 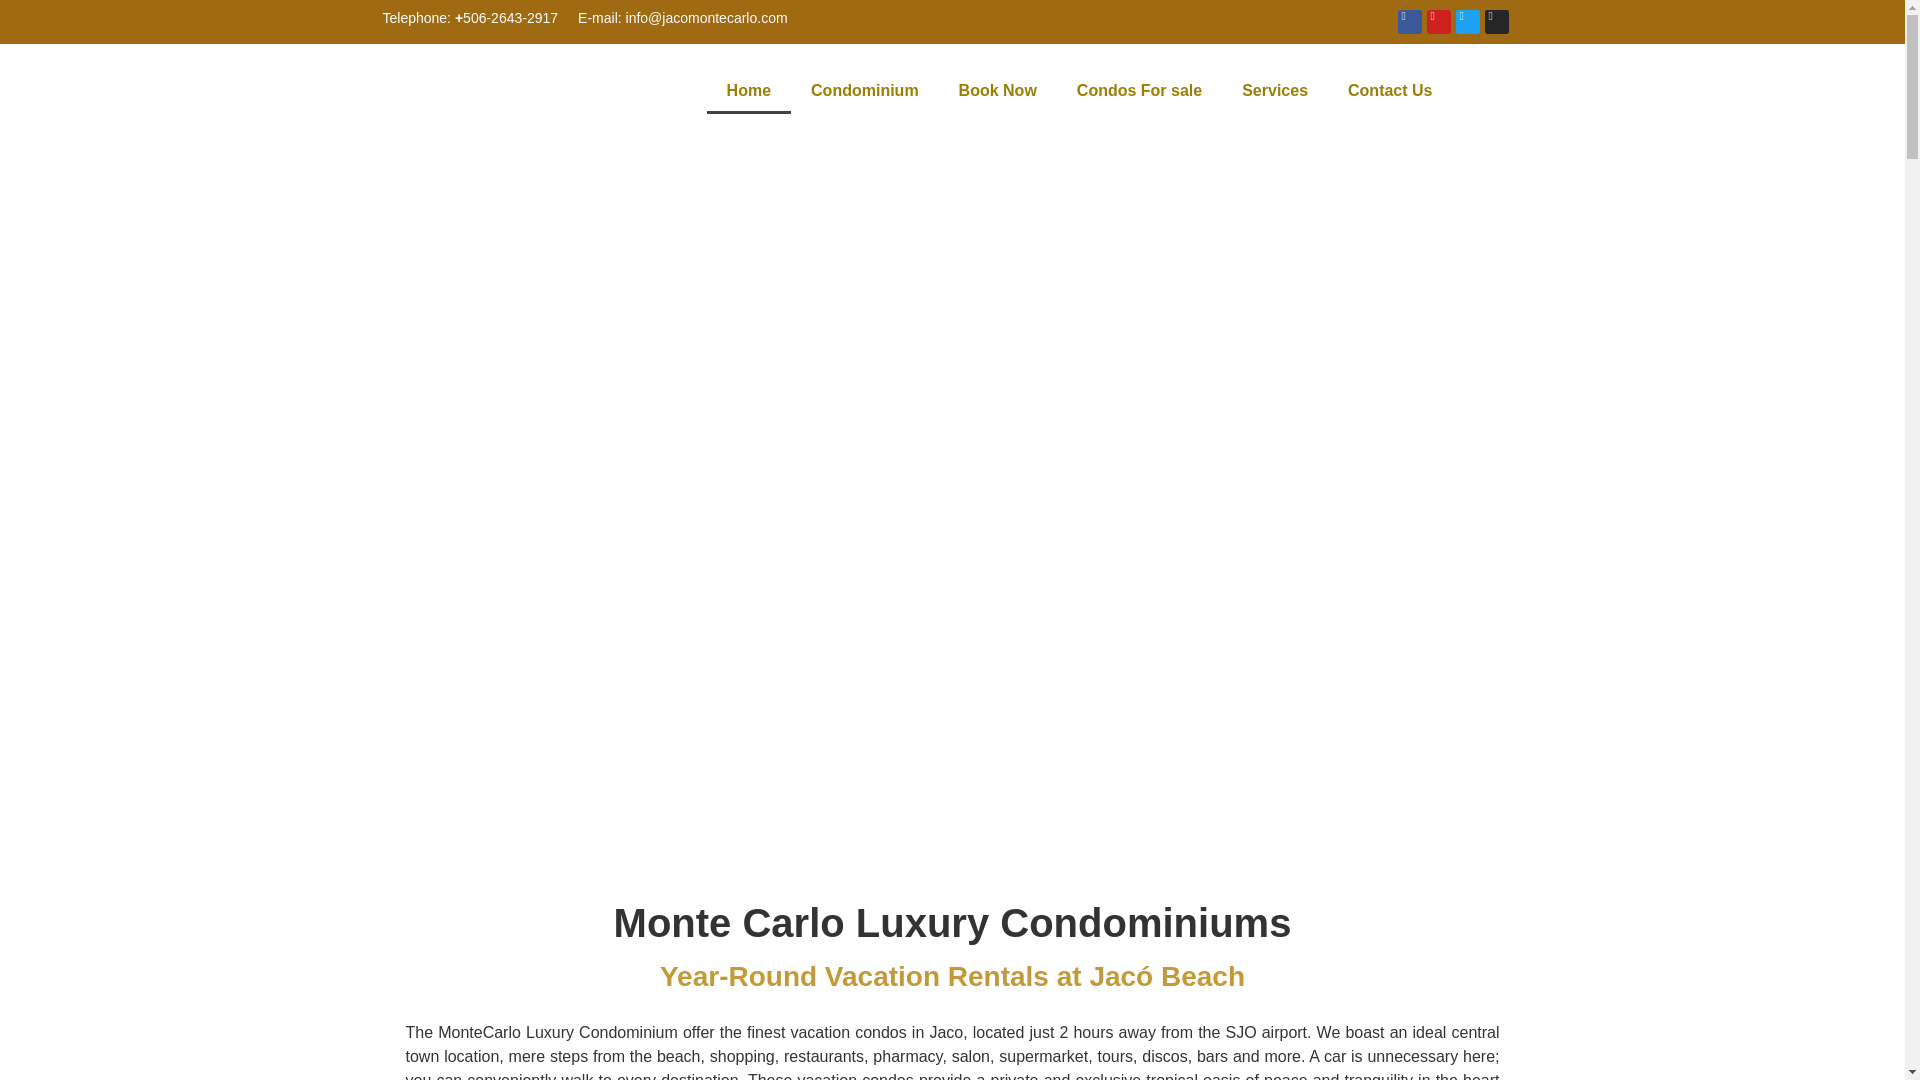 I want to click on Contact Us, so click(x=1390, y=91).